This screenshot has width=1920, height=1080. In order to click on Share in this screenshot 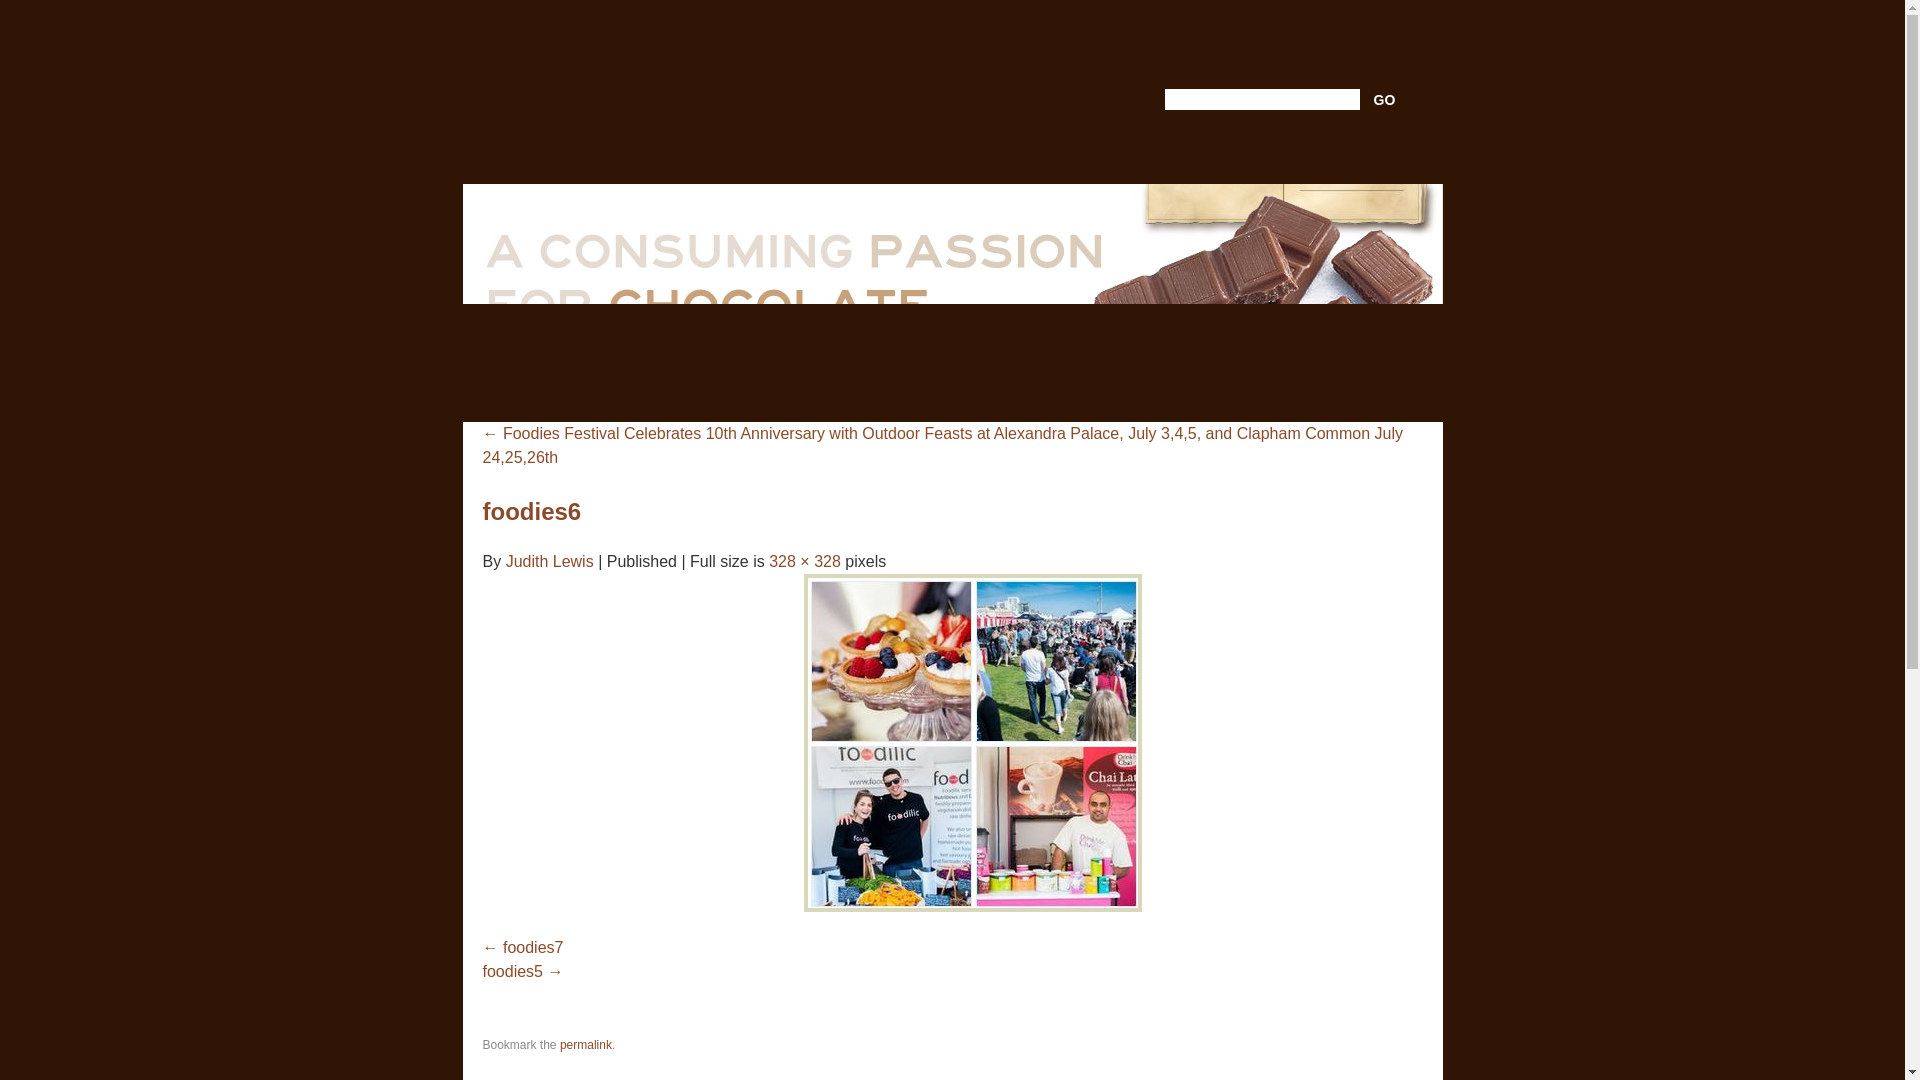, I will do `click(1368, 152)`.